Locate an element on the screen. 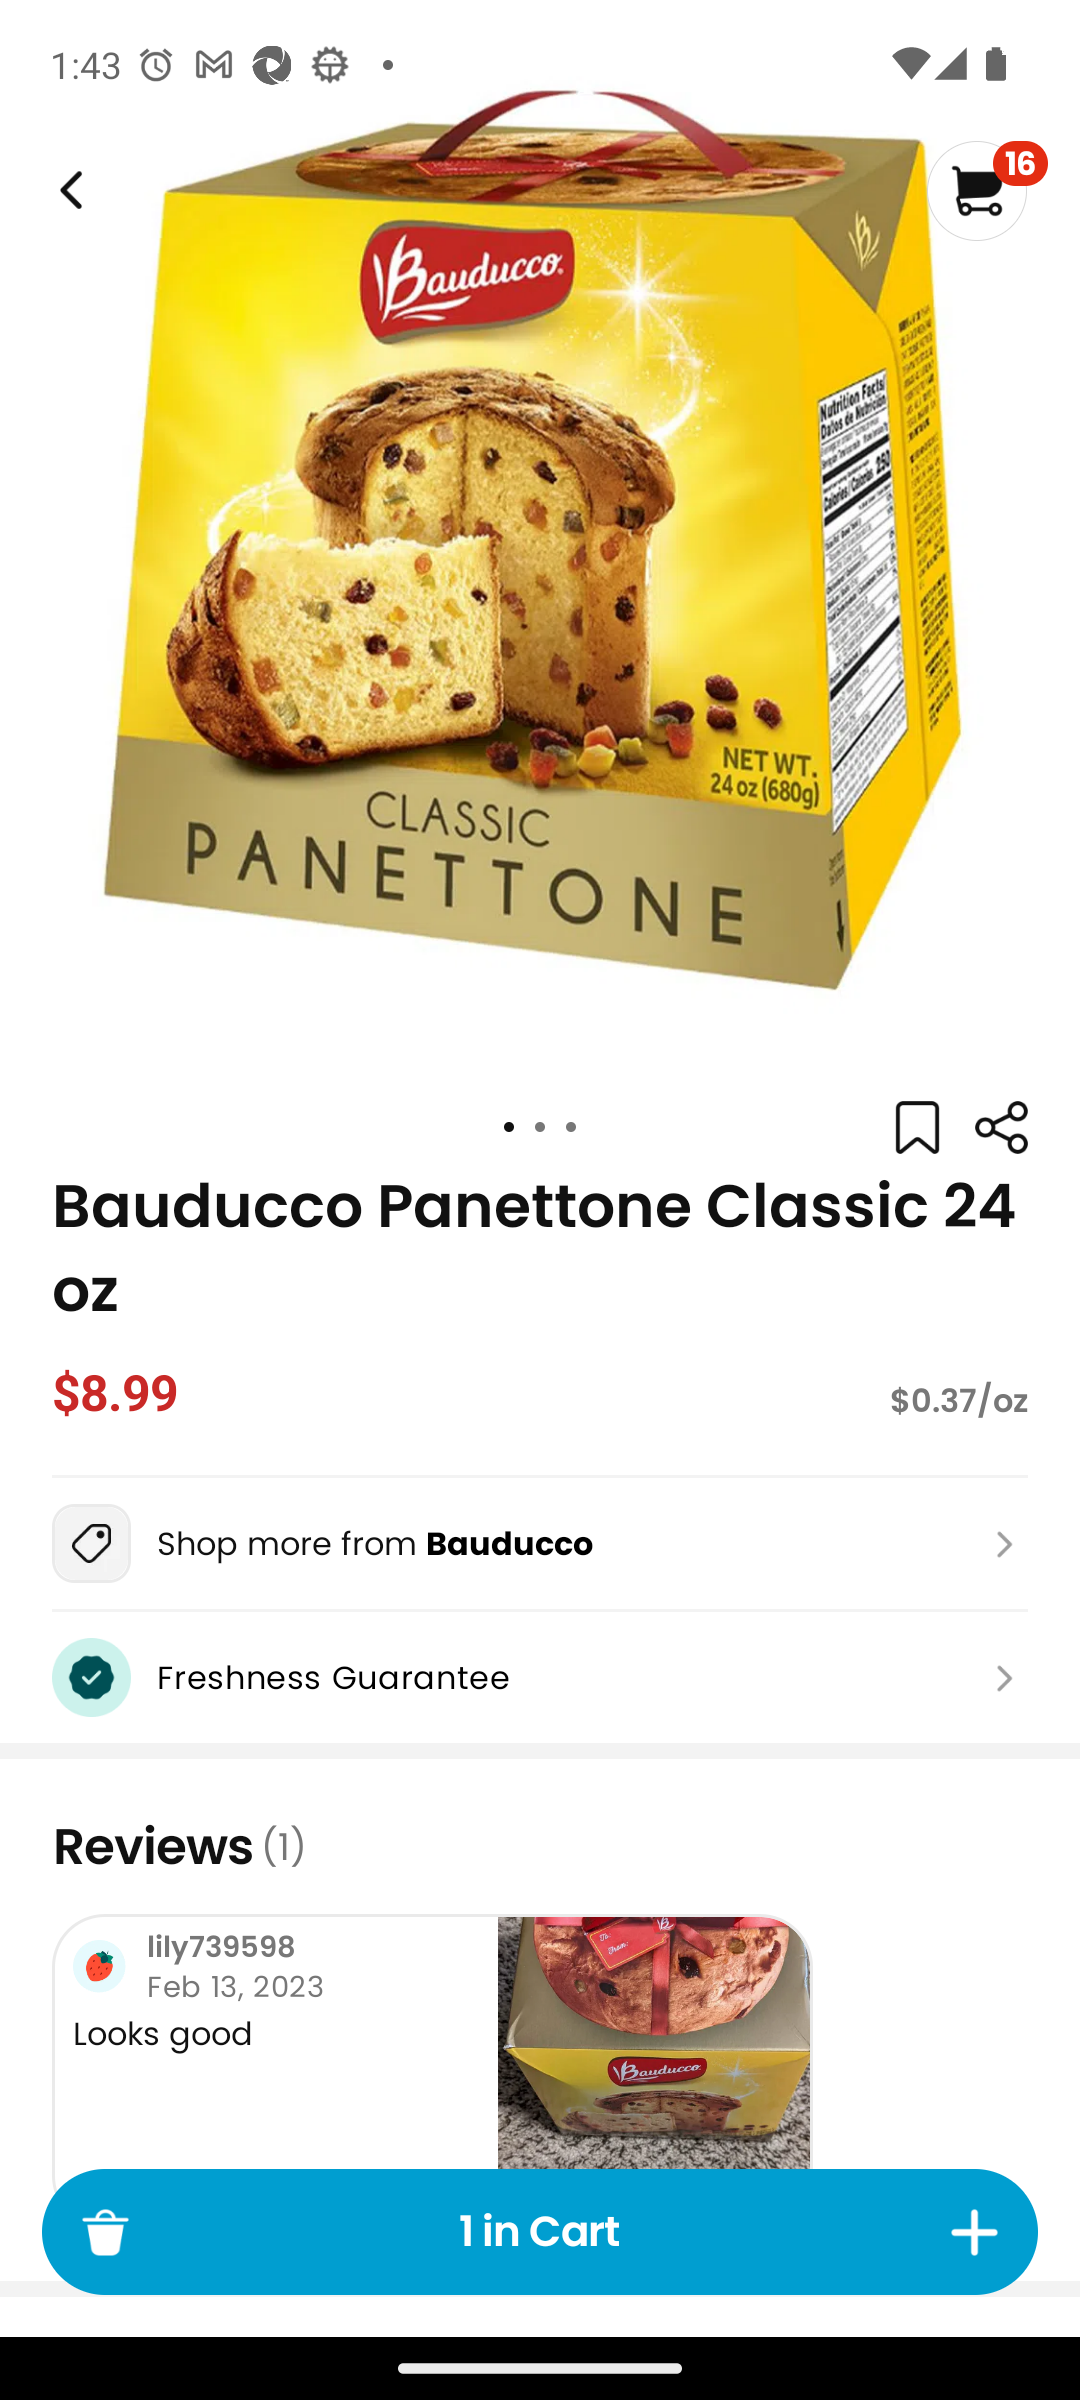  Freshness Guarantee is located at coordinates (540, 1677).